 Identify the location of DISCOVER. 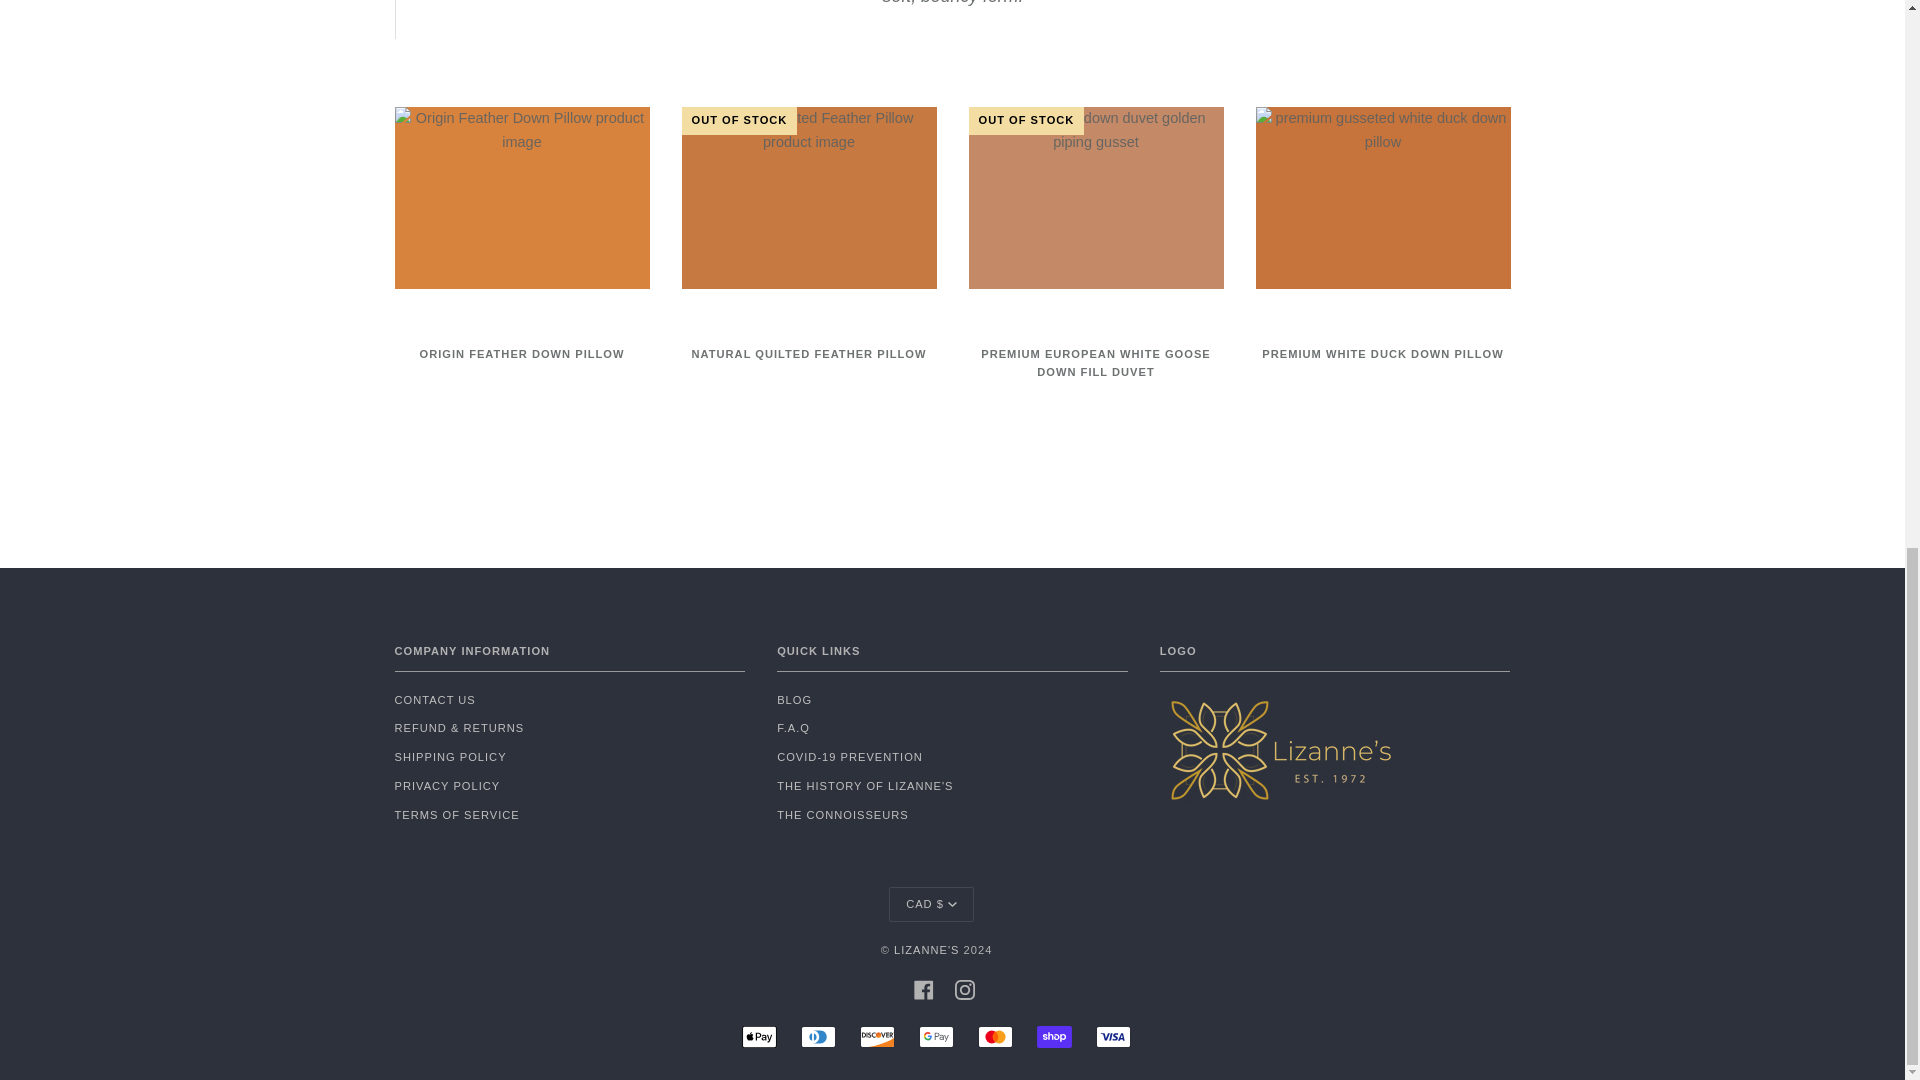
(877, 1036).